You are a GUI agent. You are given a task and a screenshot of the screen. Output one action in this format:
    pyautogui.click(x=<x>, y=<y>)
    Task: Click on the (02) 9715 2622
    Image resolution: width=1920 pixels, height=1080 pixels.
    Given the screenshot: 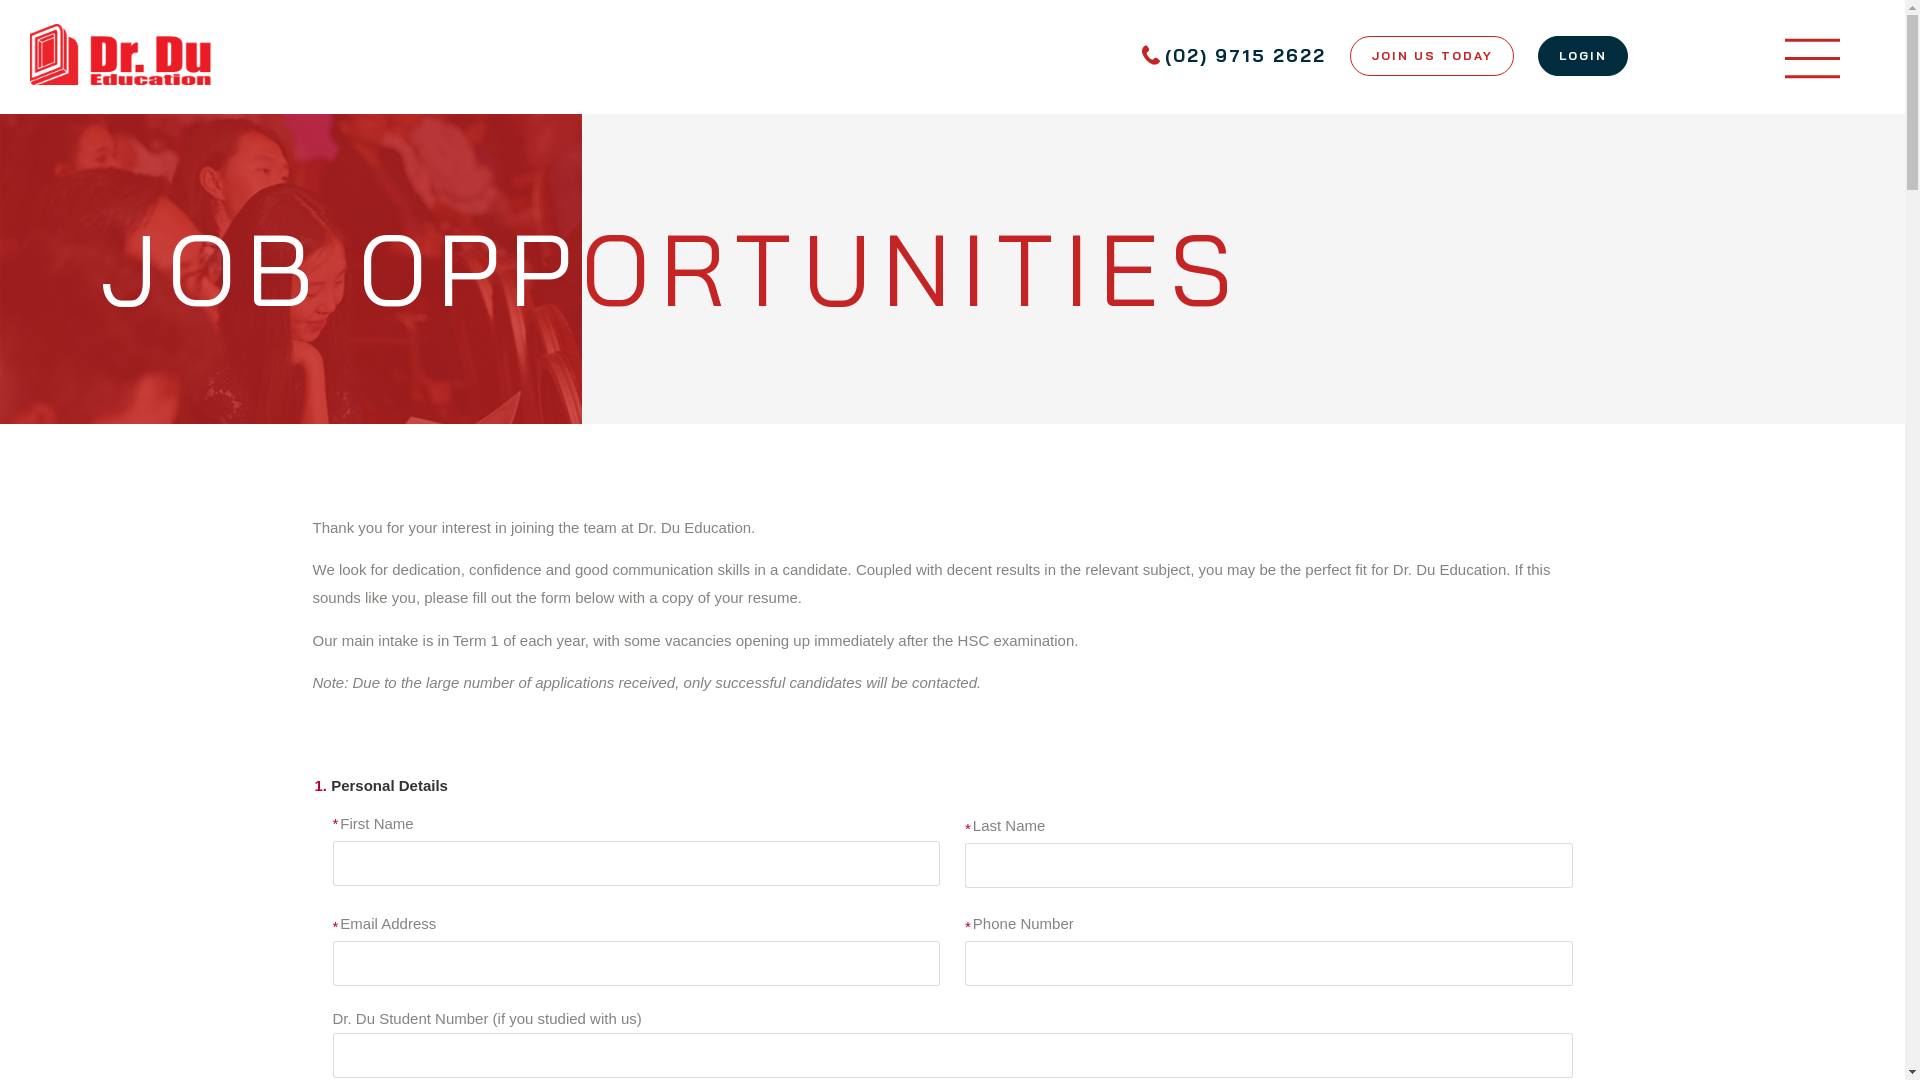 What is the action you would take?
    pyautogui.click(x=1234, y=56)
    